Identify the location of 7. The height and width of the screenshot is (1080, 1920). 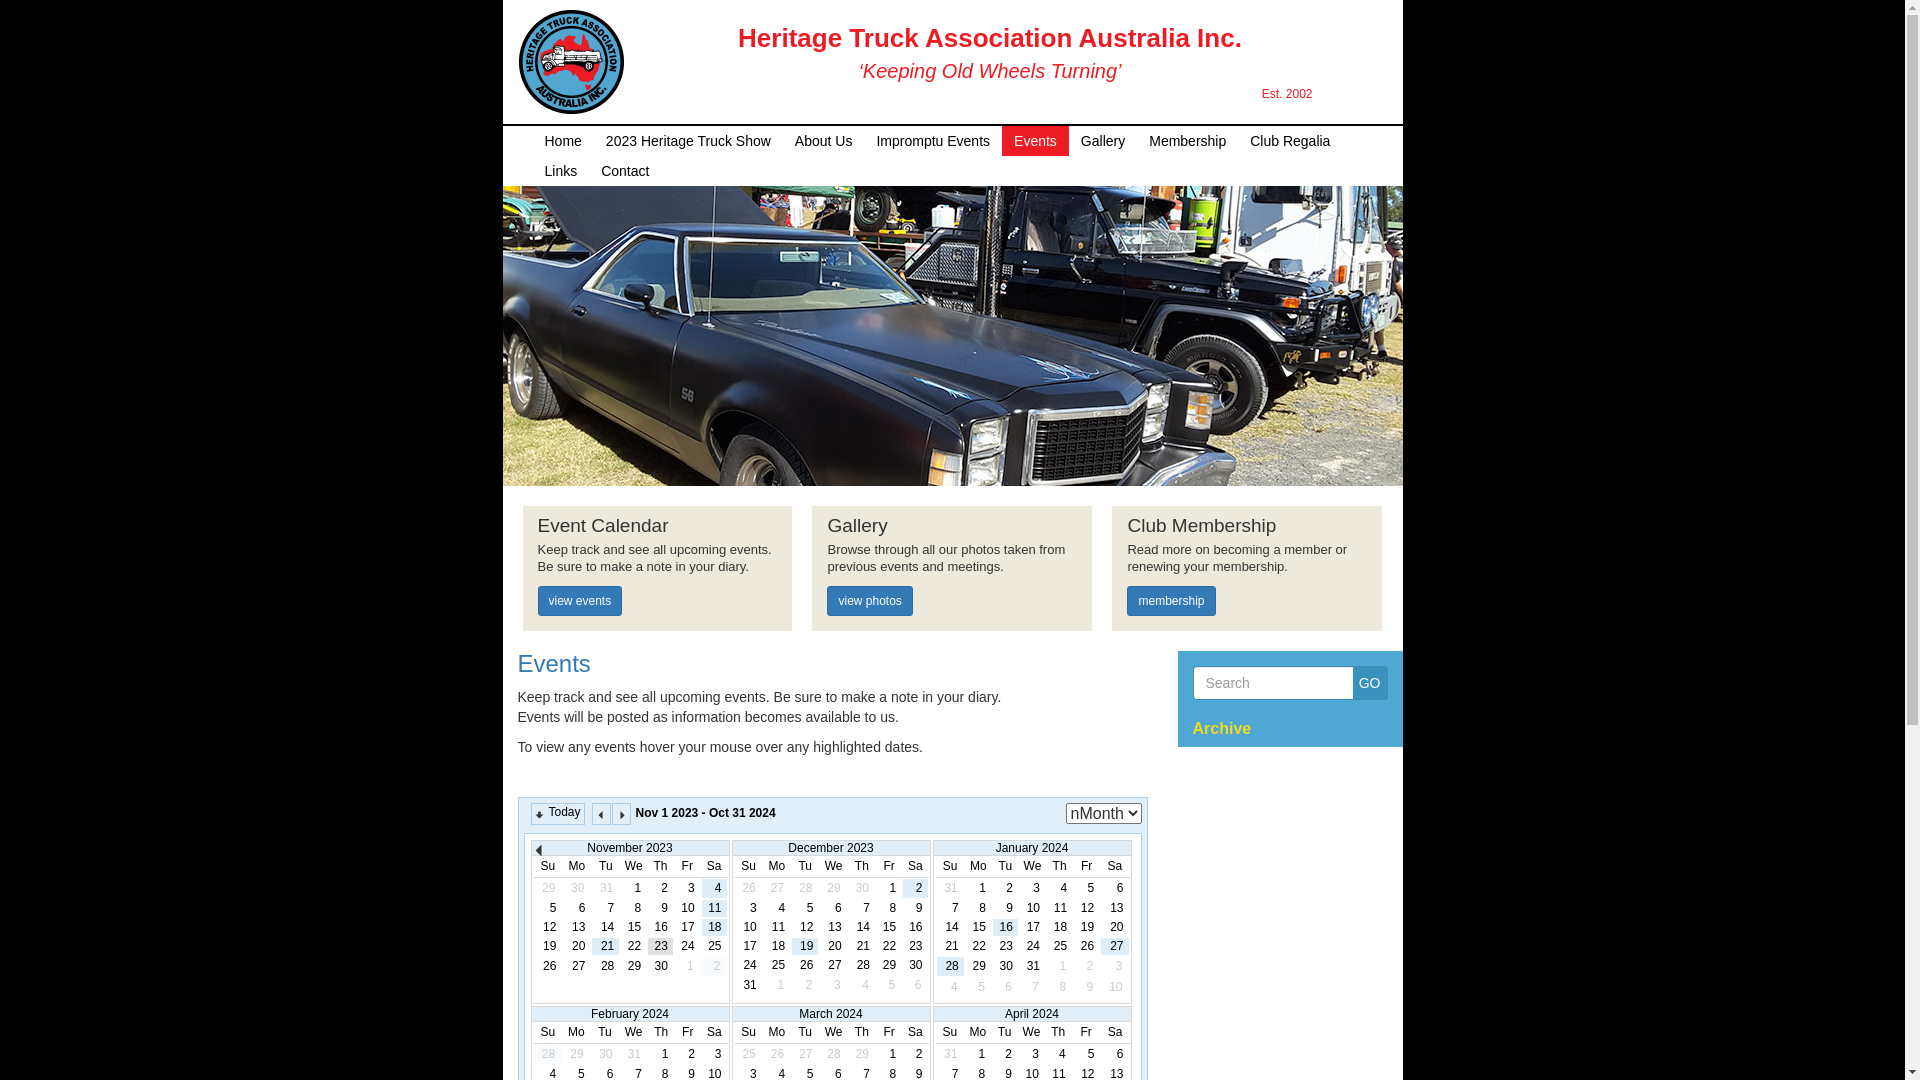
(950, 908).